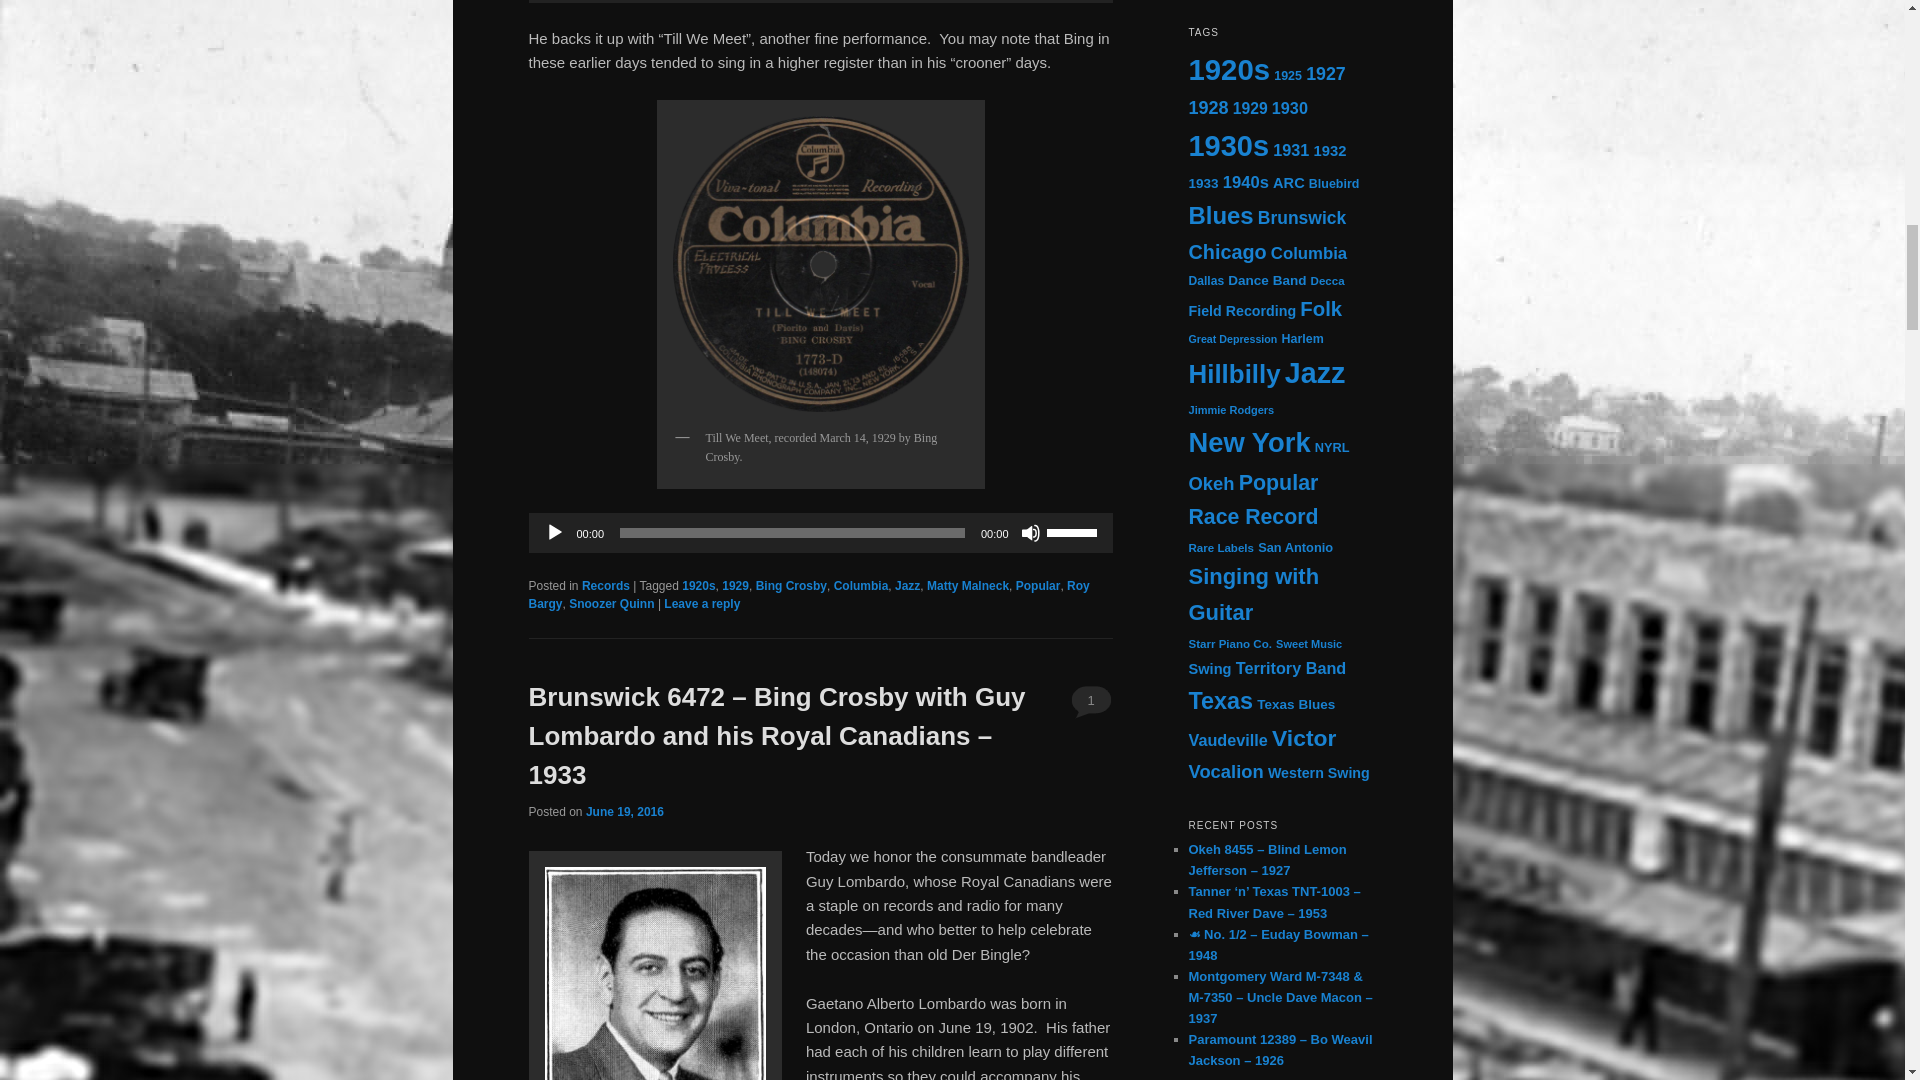 The image size is (1920, 1080). I want to click on Play, so click(554, 532).